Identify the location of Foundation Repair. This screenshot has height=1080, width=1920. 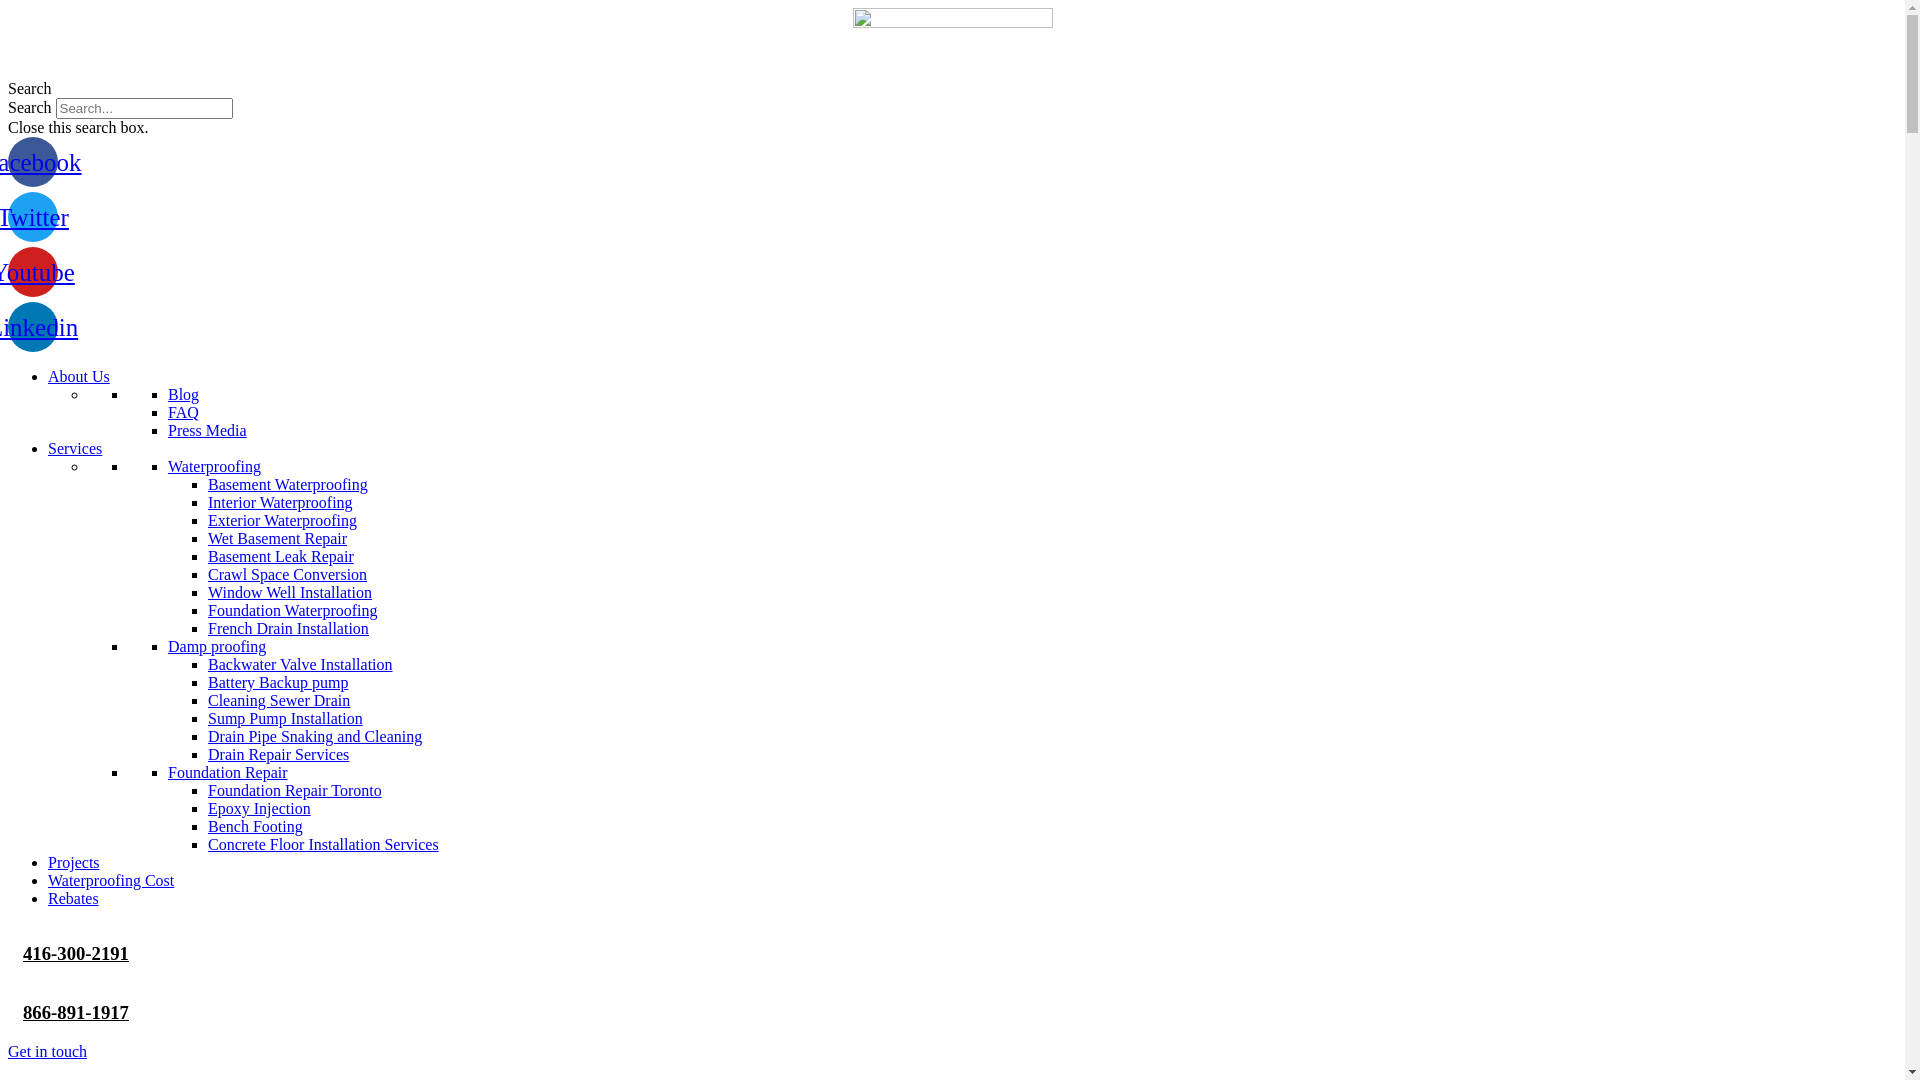
(228, 772).